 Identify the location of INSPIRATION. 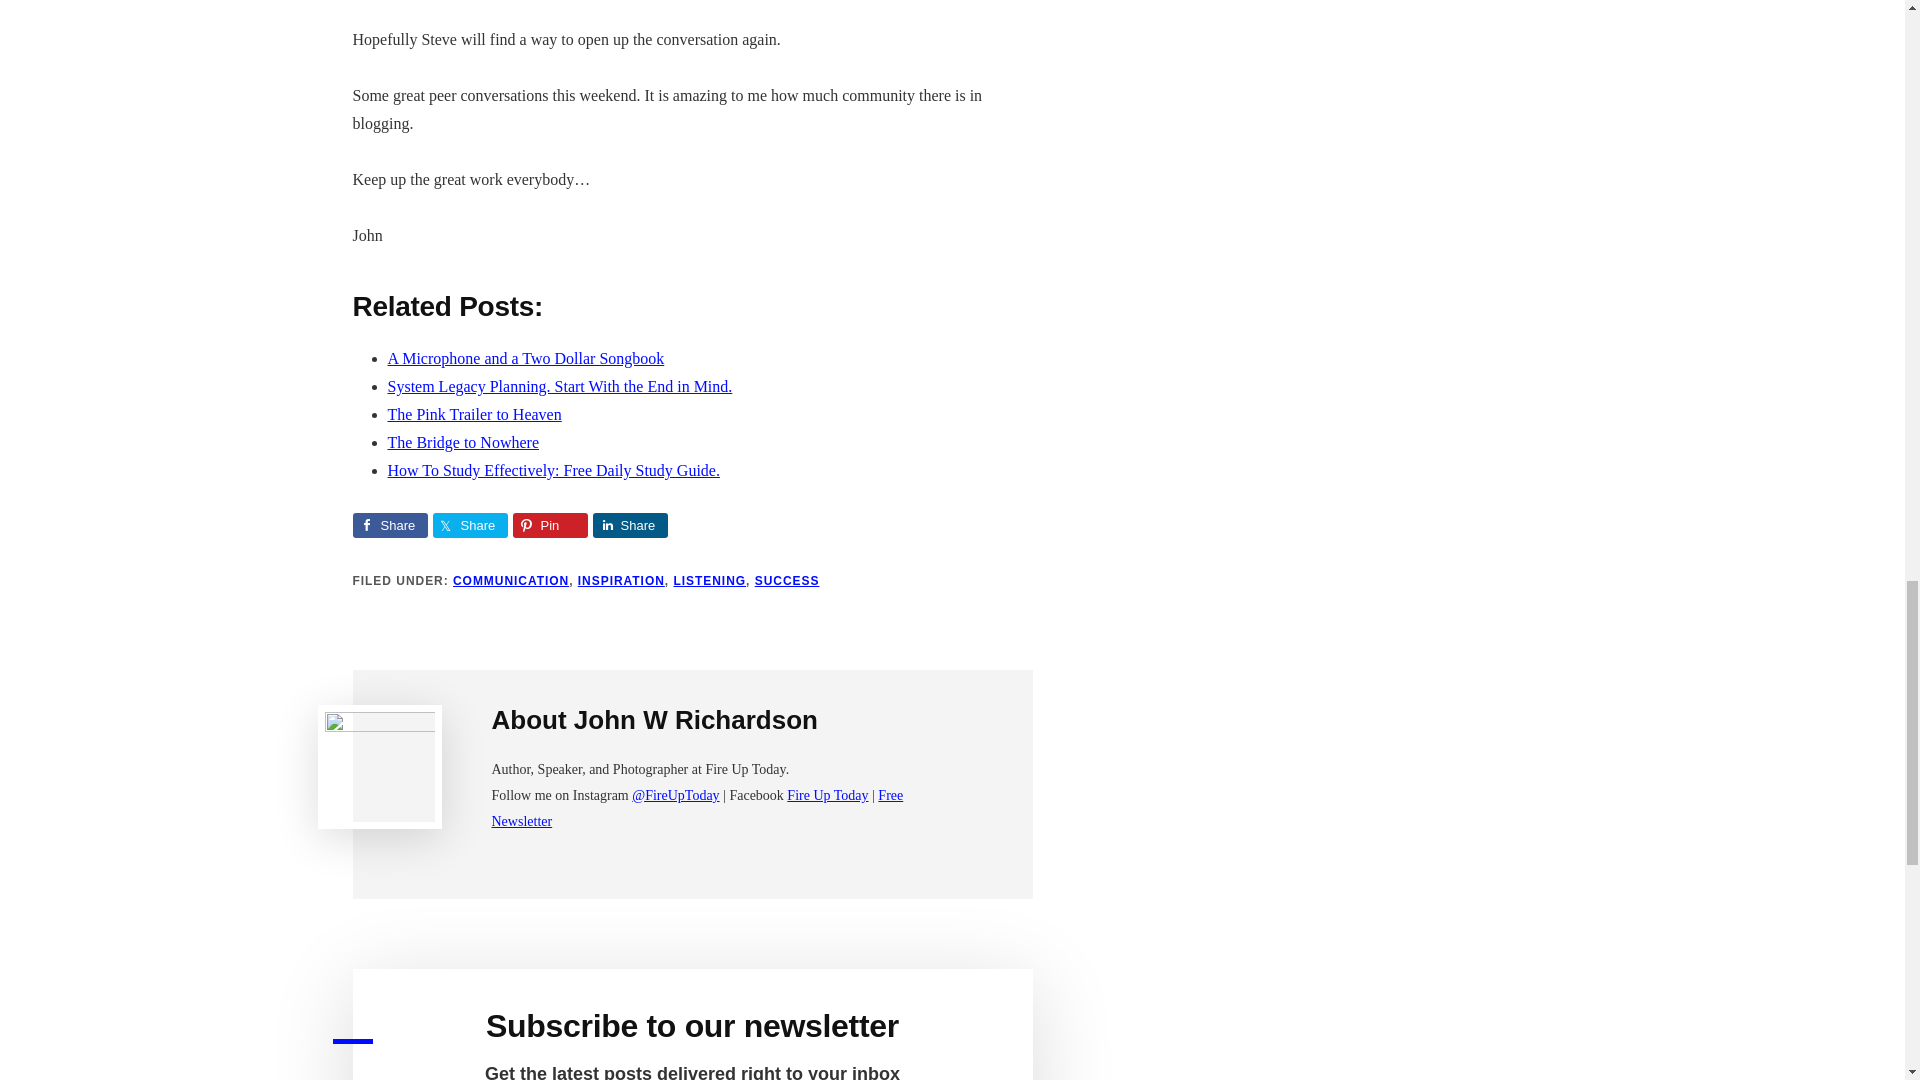
(620, 580).